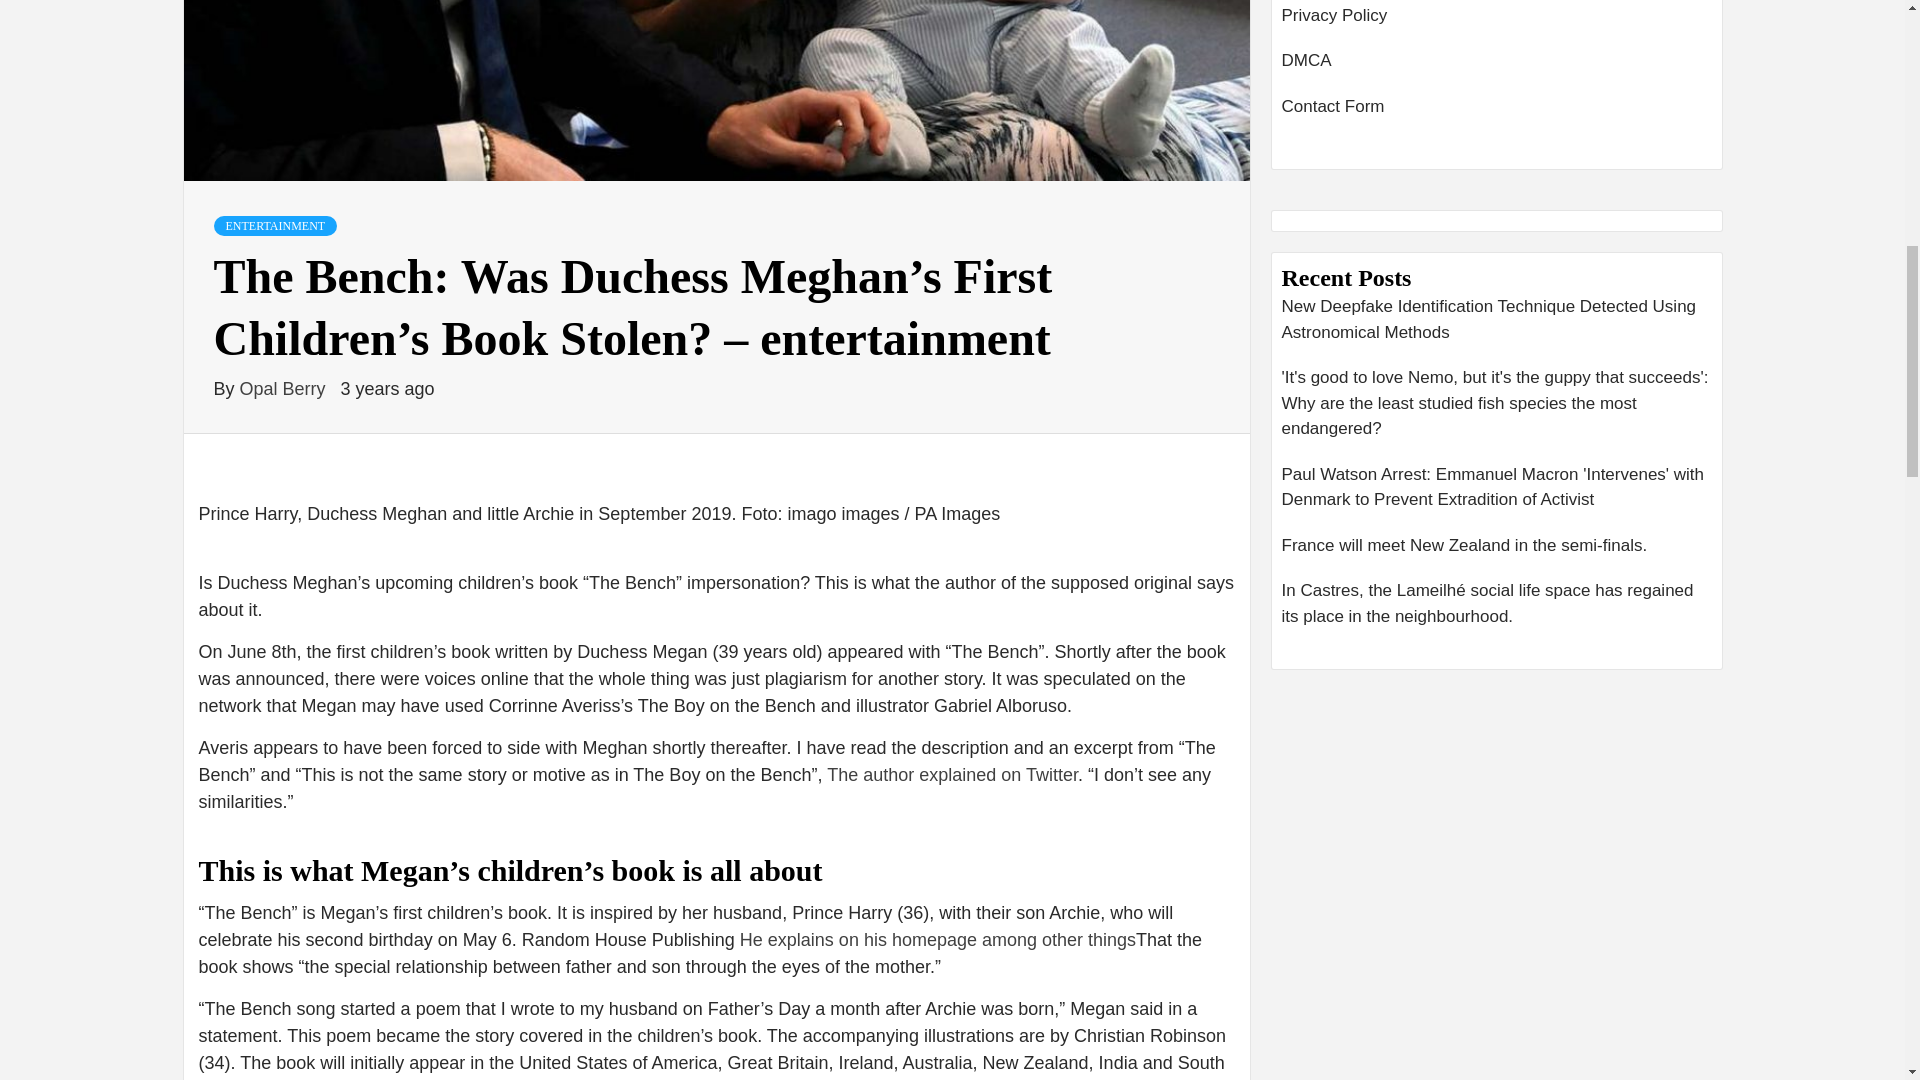  I want to click on Opal Berry, so click(285, 388).